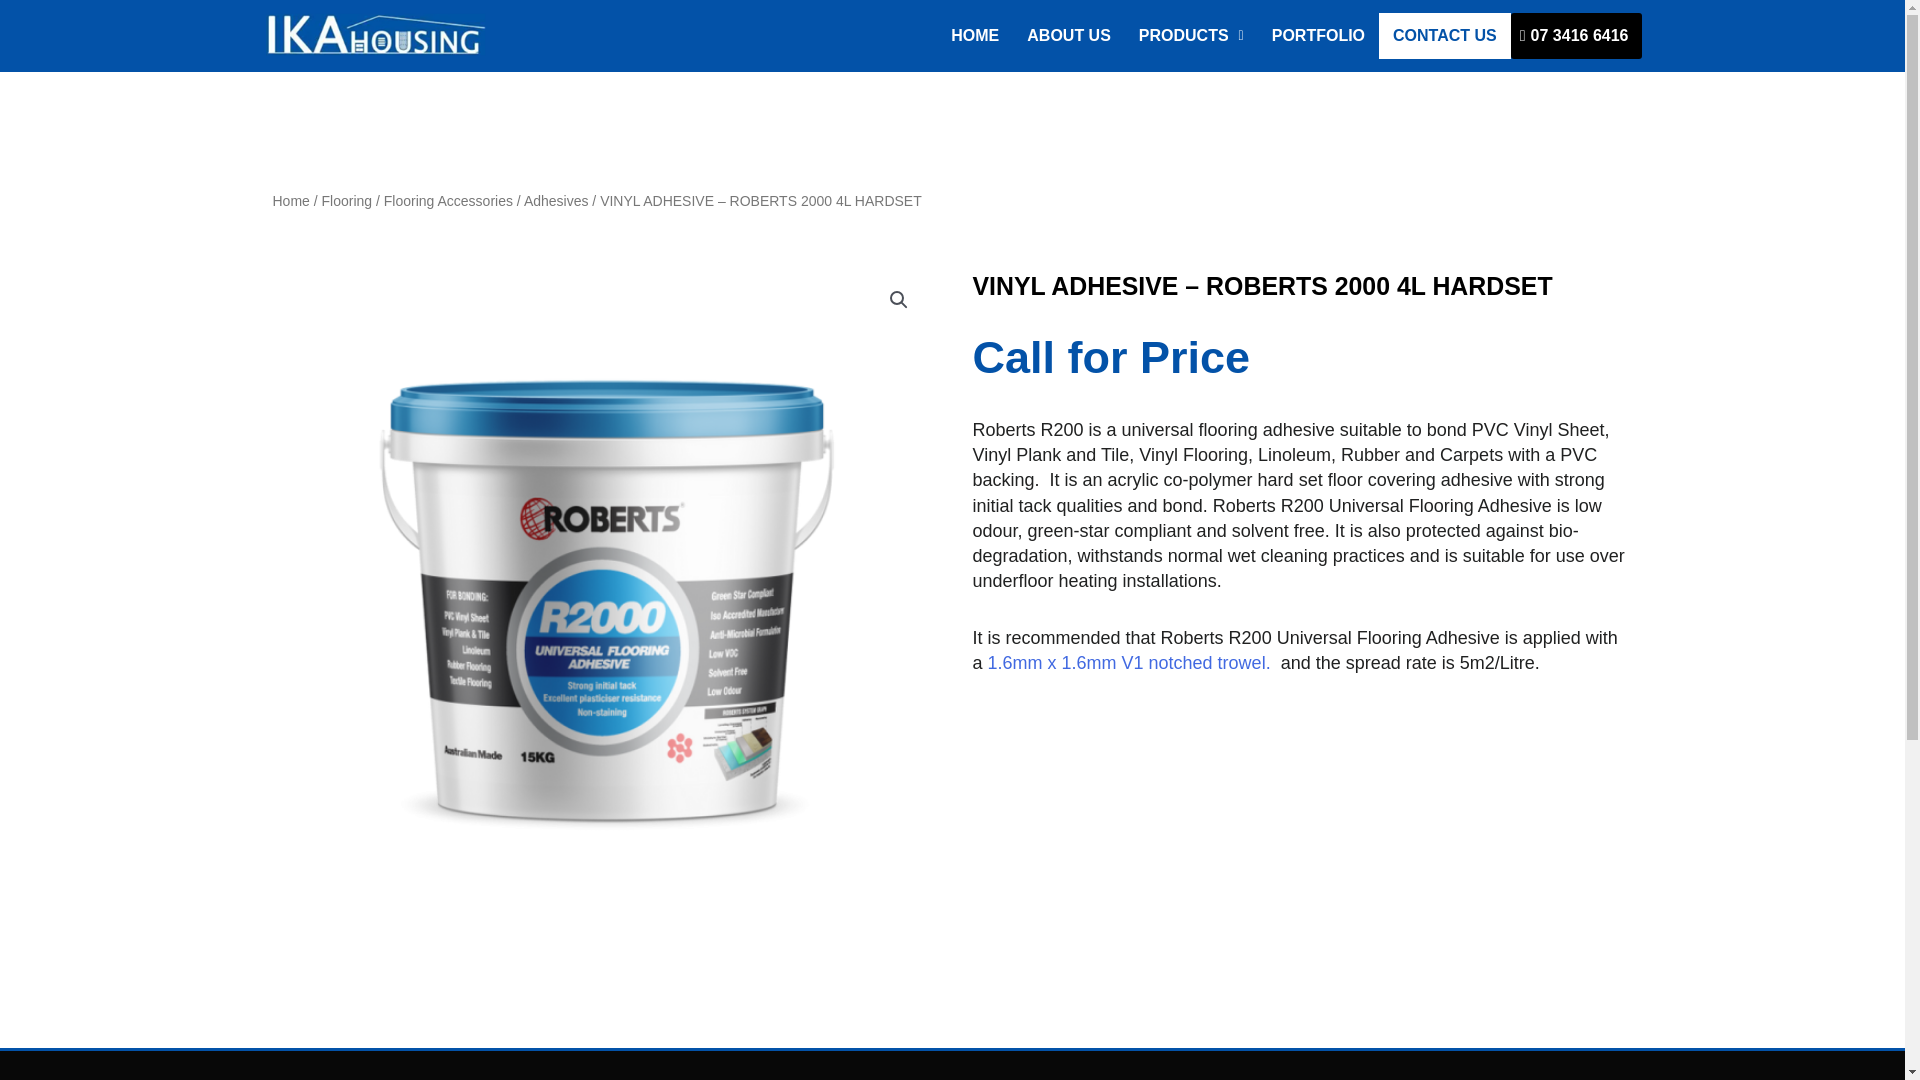 The width and height of the screenshot is (1920, 1080). I want to click on Adhesives, so click(556, 201).